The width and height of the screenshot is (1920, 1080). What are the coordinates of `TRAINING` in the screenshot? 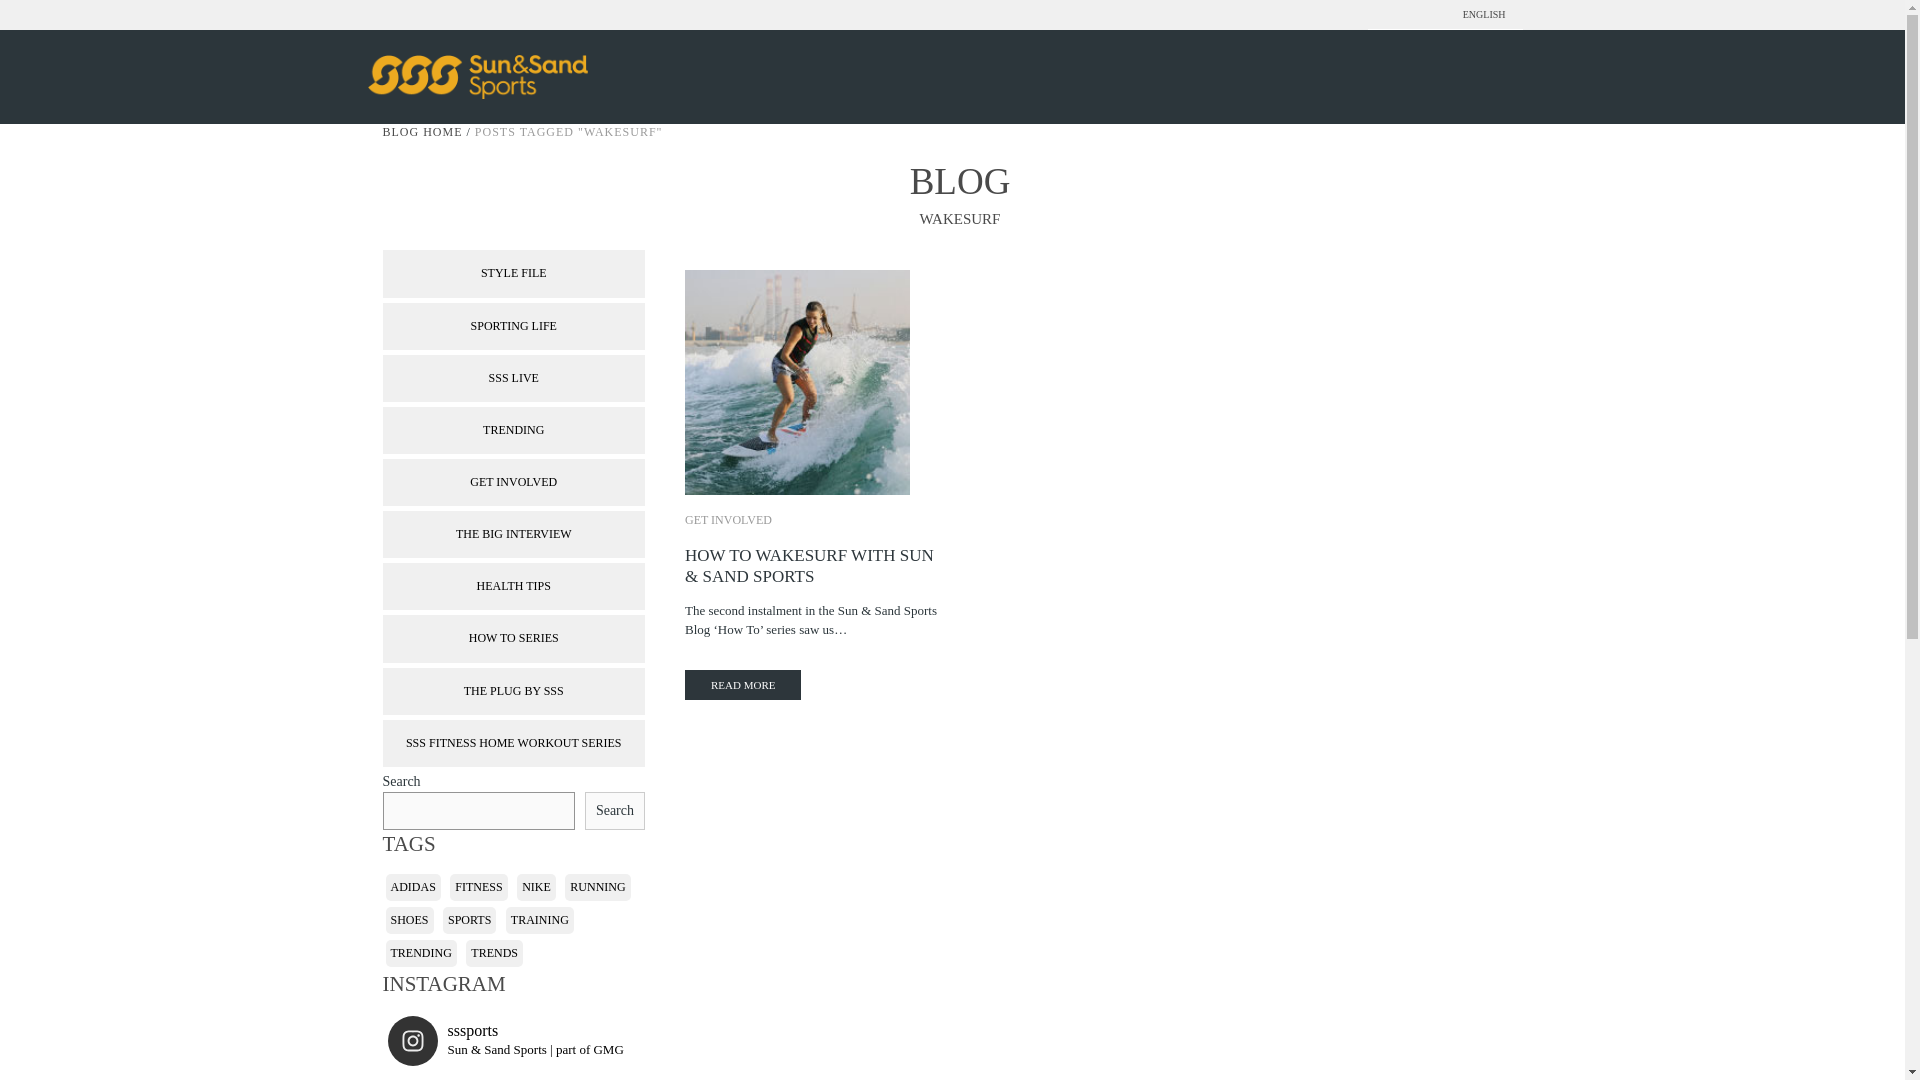 It's located at (540, 920).